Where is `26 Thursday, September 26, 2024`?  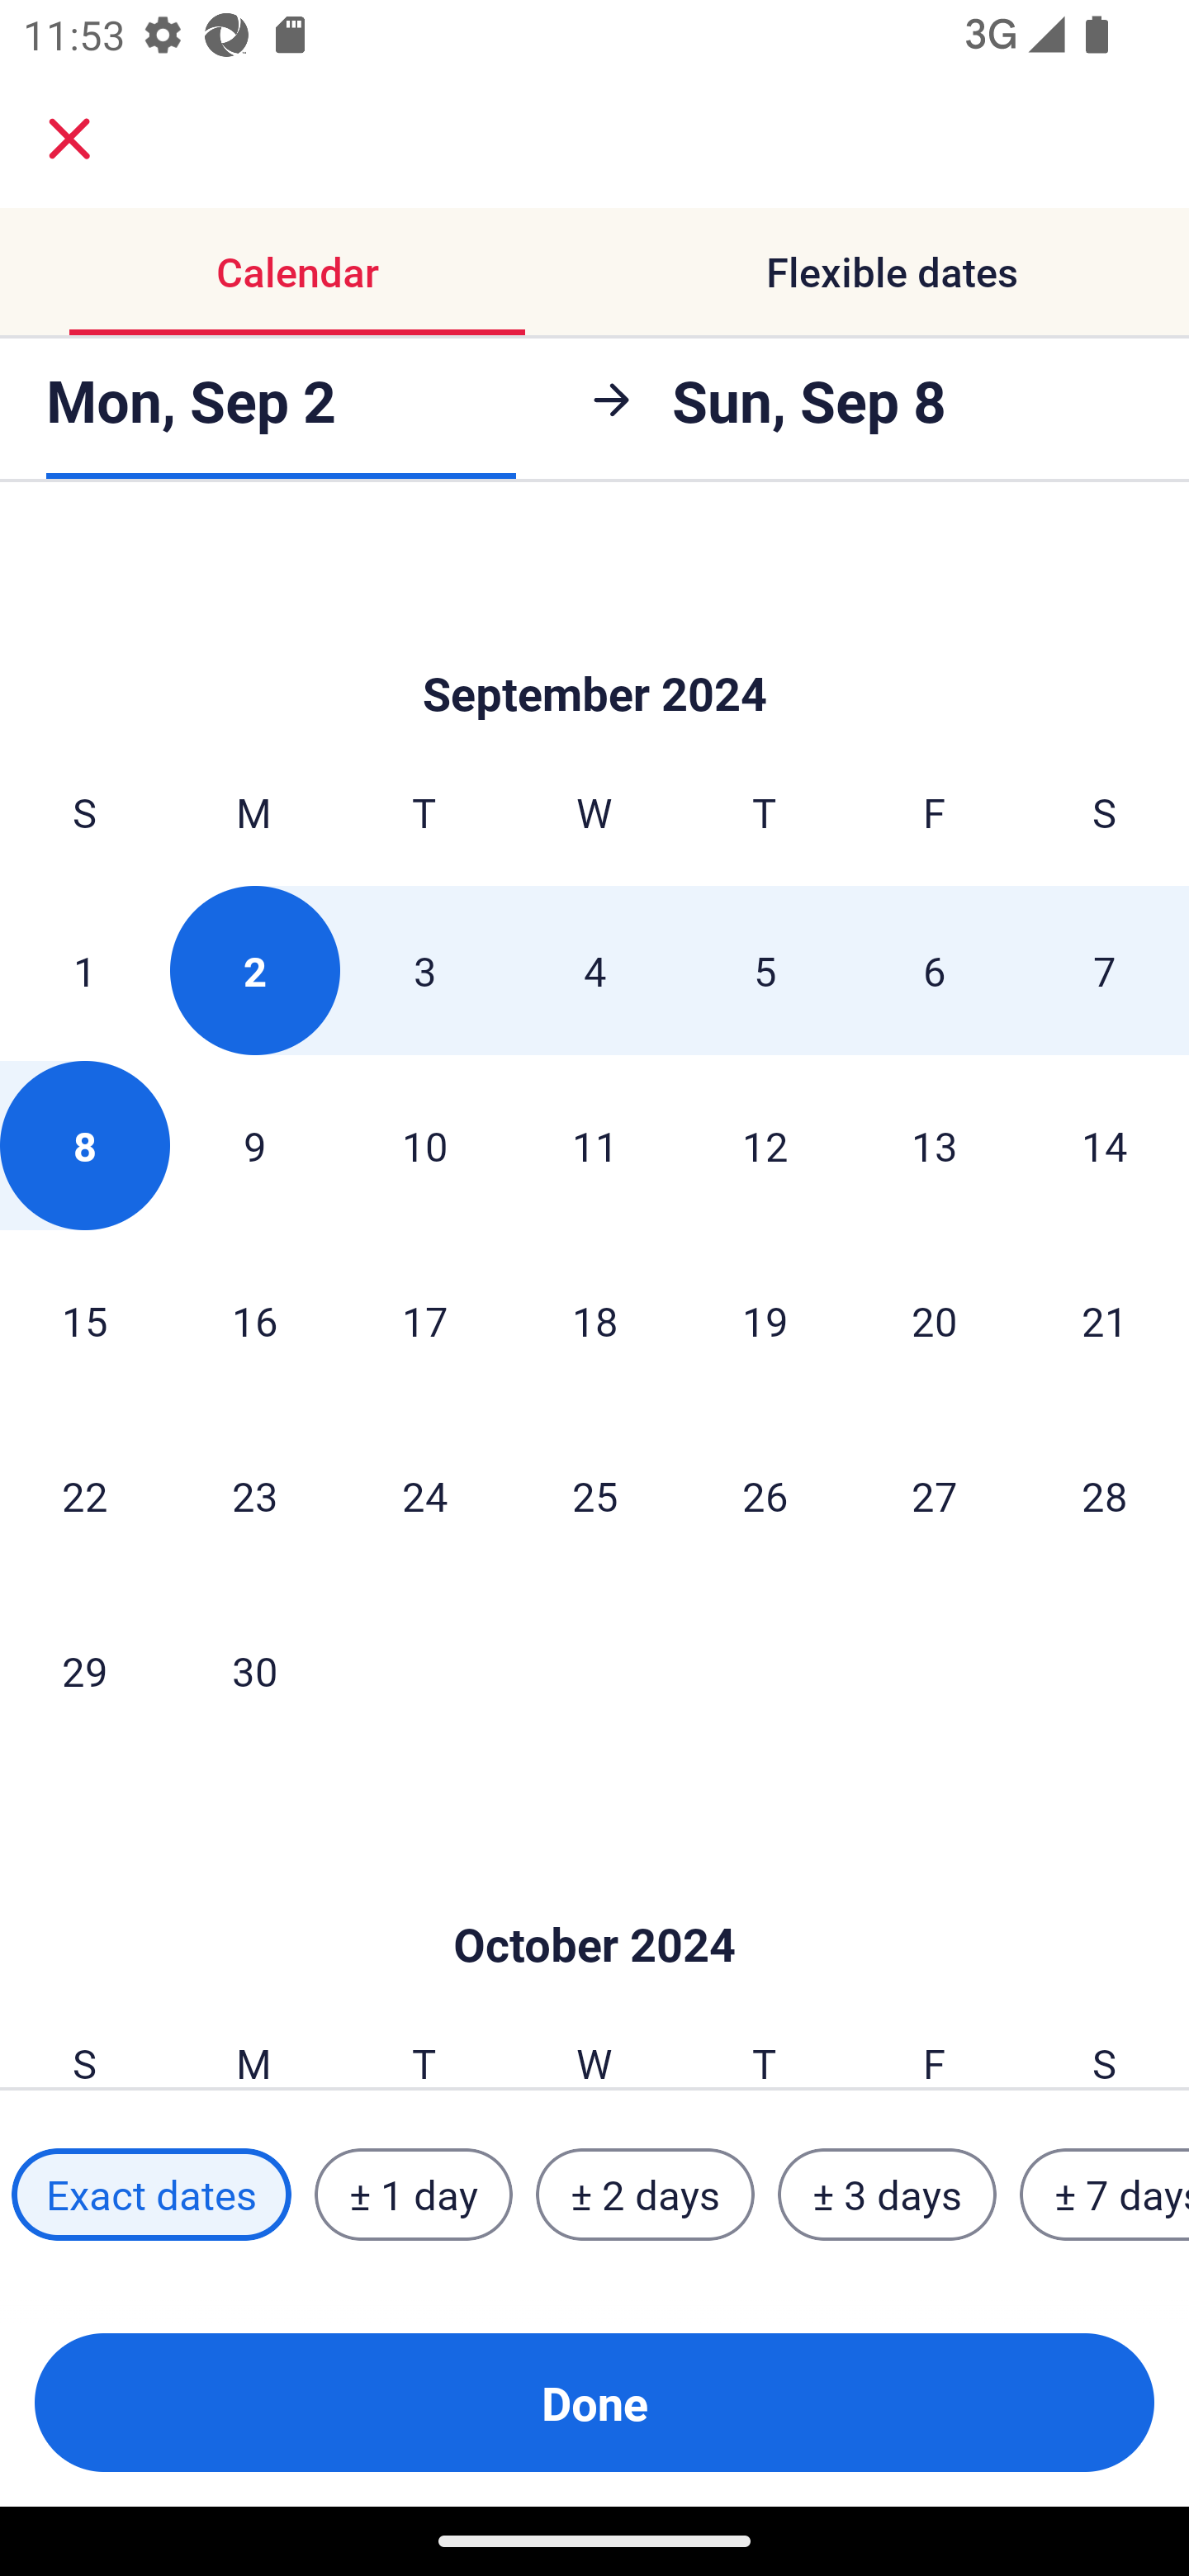 26 Thursday, September 26, 2024 is located at coordinates (765, 1494).